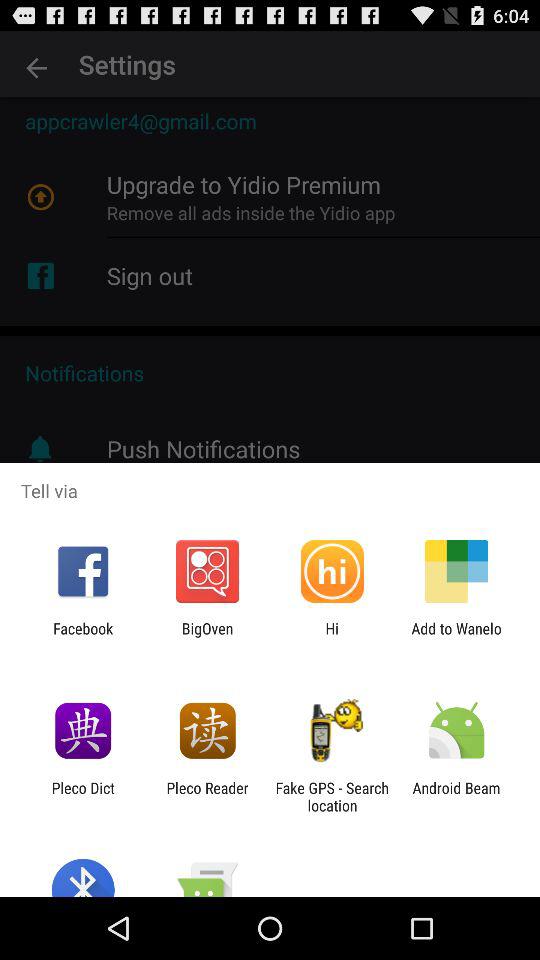 The width and height of the screenshot is (540, 960). What do you see at coordinates (456, 637) in the screenshot?
I see `open add to wanelo item` at bounding box center [456, 637].